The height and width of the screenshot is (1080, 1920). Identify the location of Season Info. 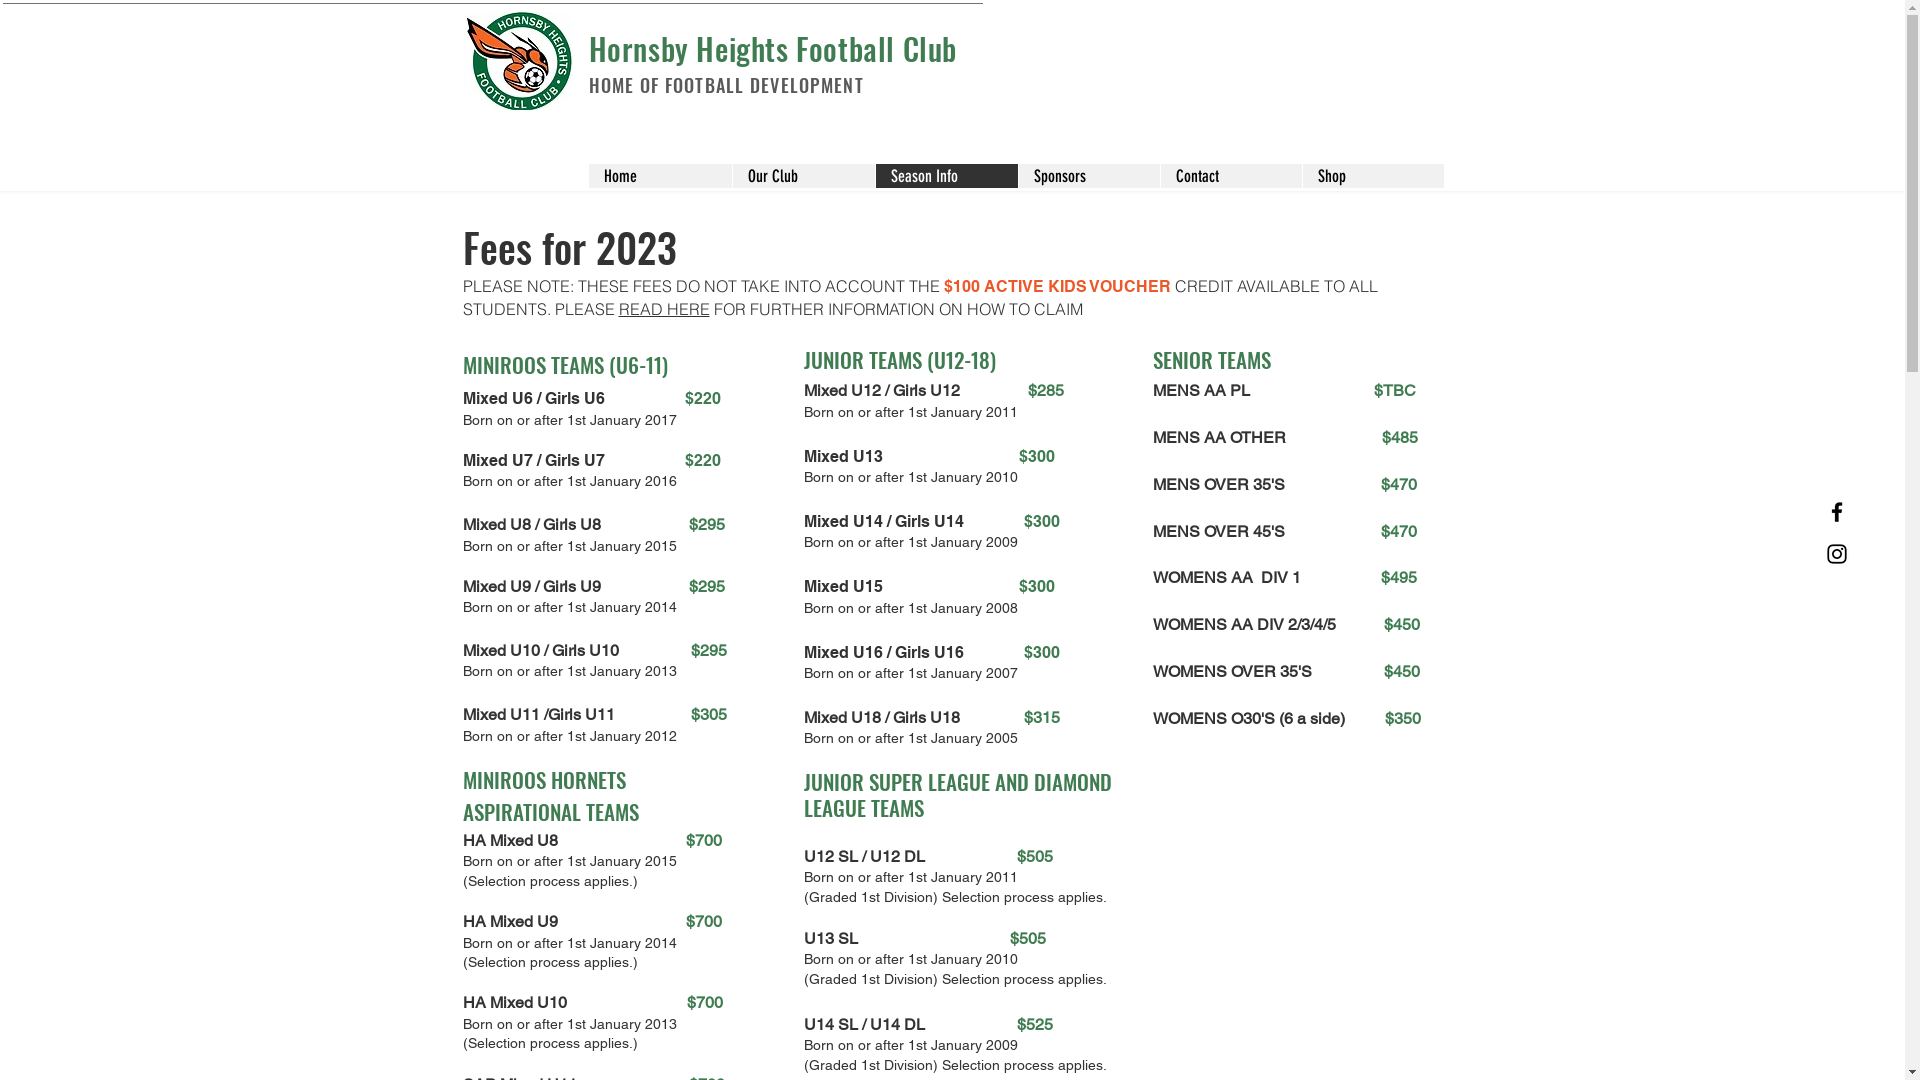
(946, 176).